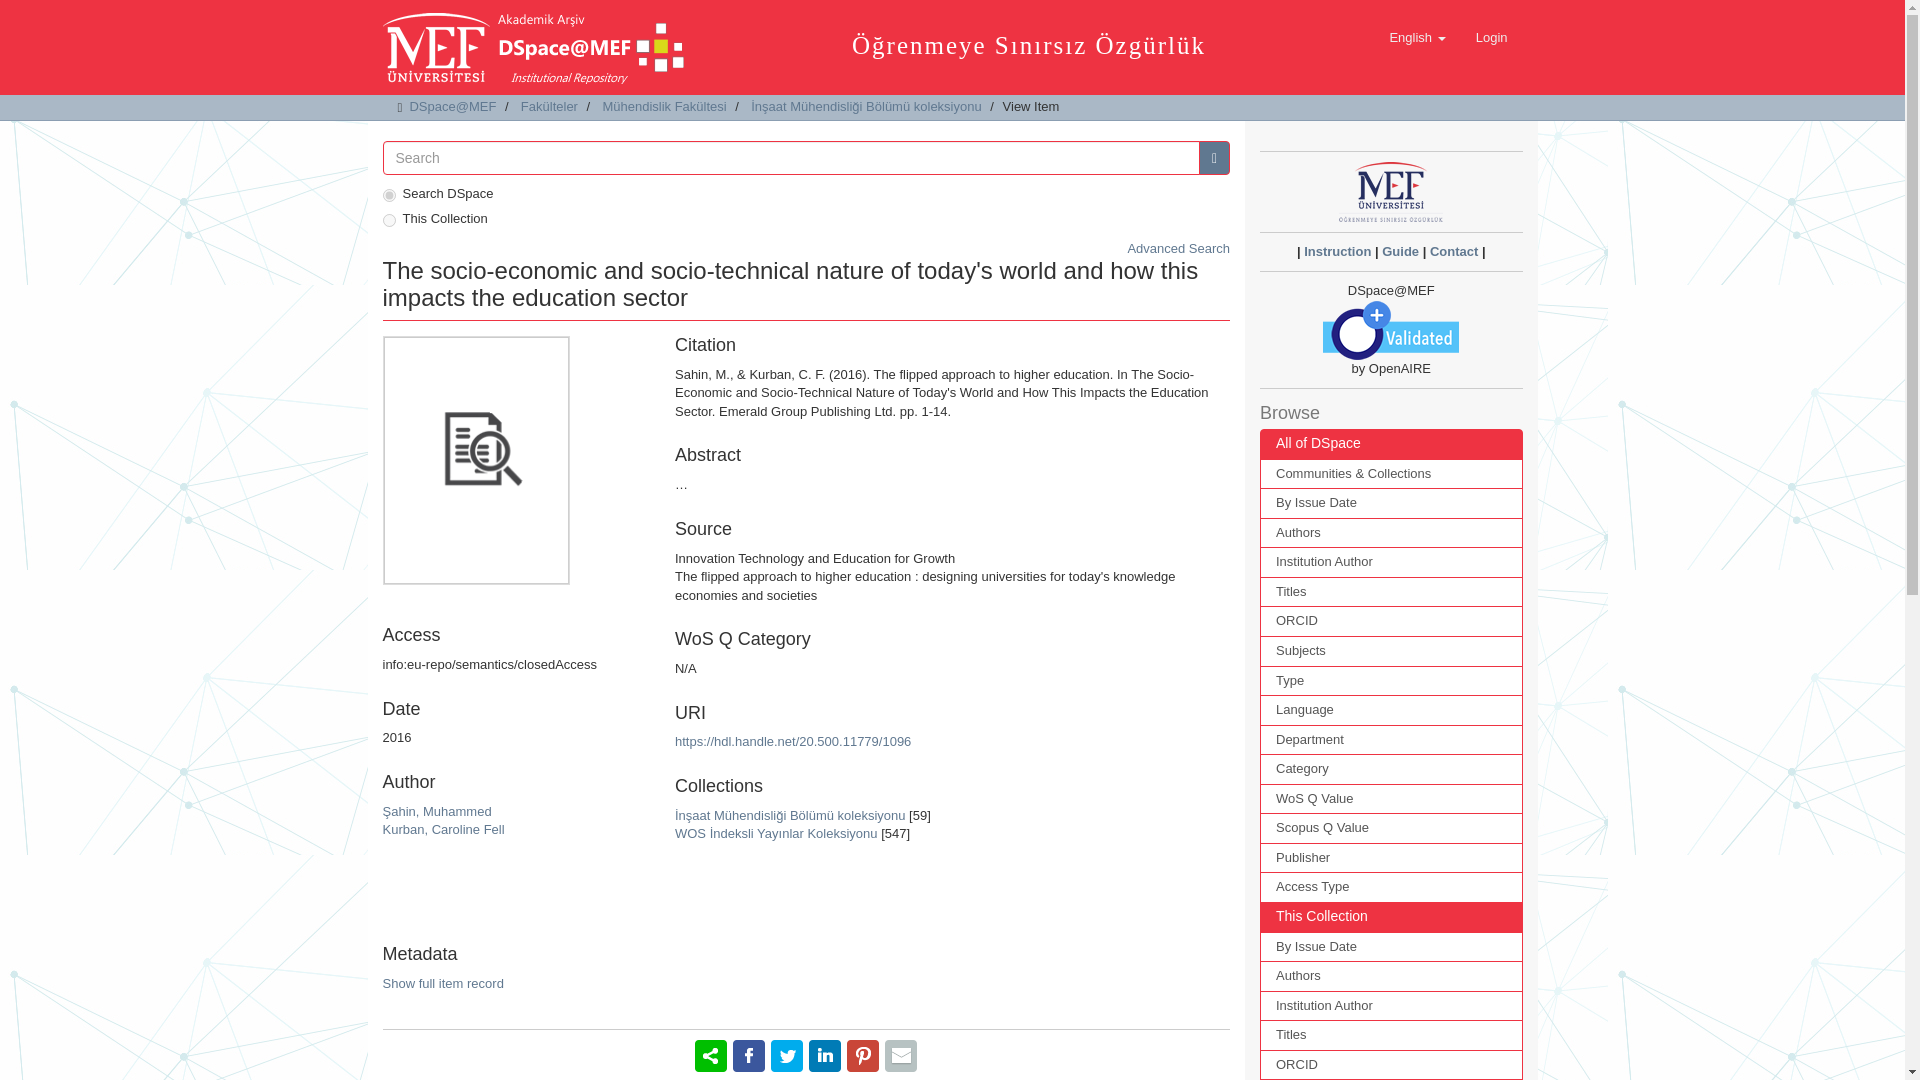 This screenshot has width=1920, height=1080. What do you see at coordinates (1400, 252) in the screenshot?
I see `Guide` at bounding box center [1400, 252].